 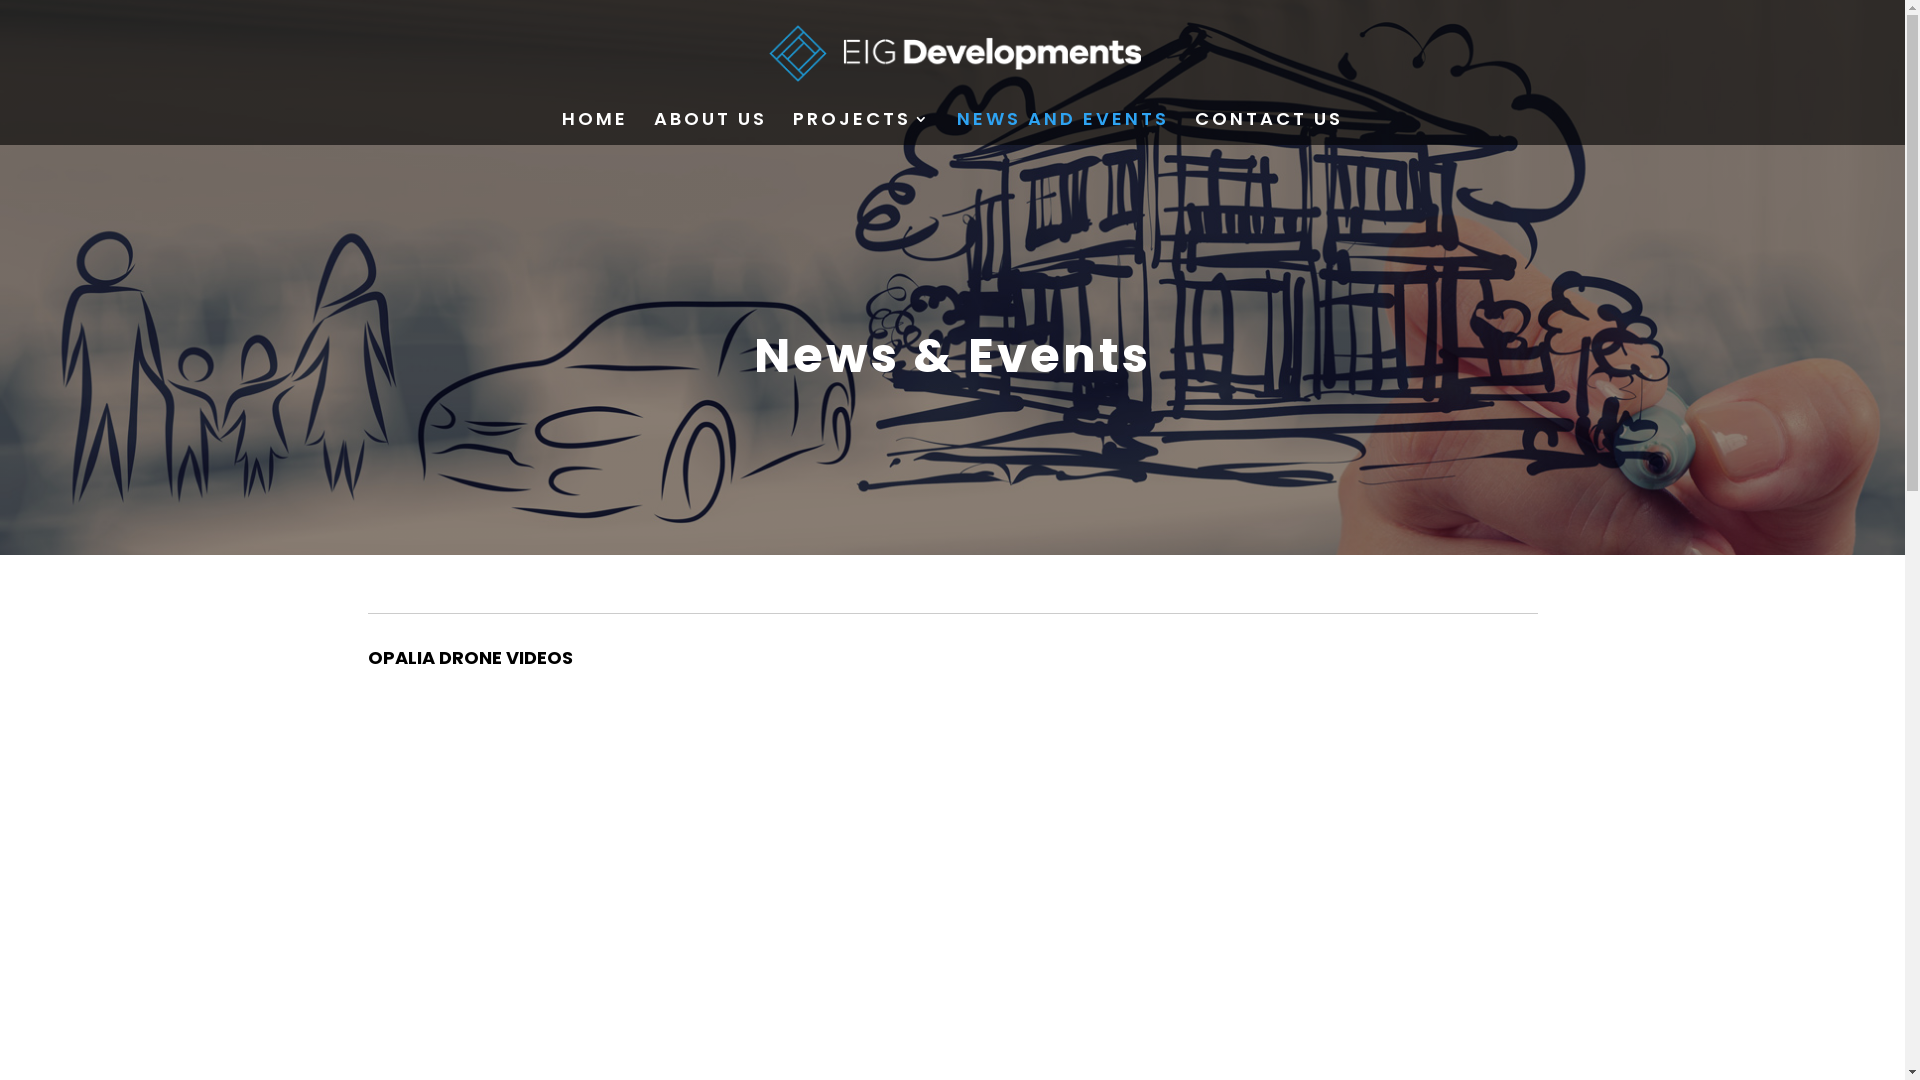 What do you see at coordinates (1063, 128) in the screenshot?
I see `NEWS AND EVENTS` at bounding box center [1063, 128].